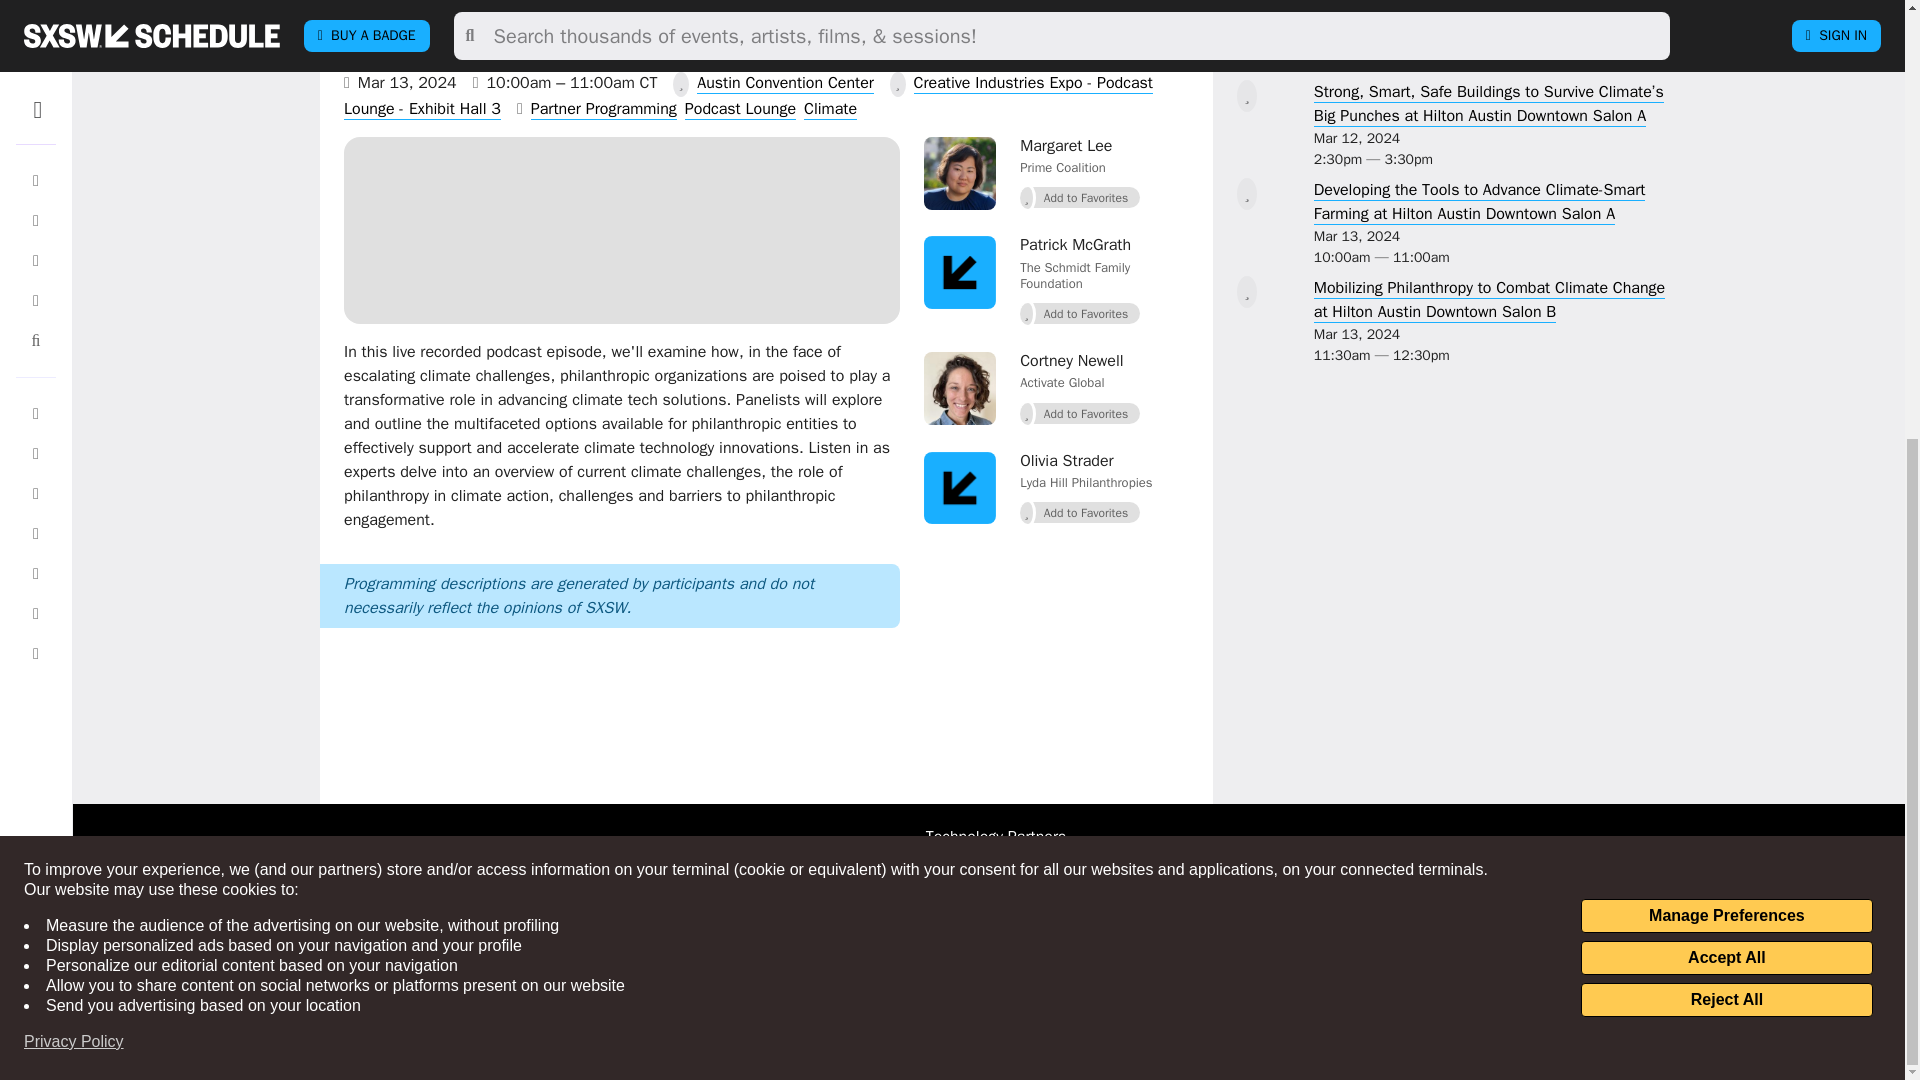 This screenshot has width=1920, height=1080. Describe the element at coordinates (1080, 314) in the screenshot. I see `Sign In to add to your favorites.` at that location.